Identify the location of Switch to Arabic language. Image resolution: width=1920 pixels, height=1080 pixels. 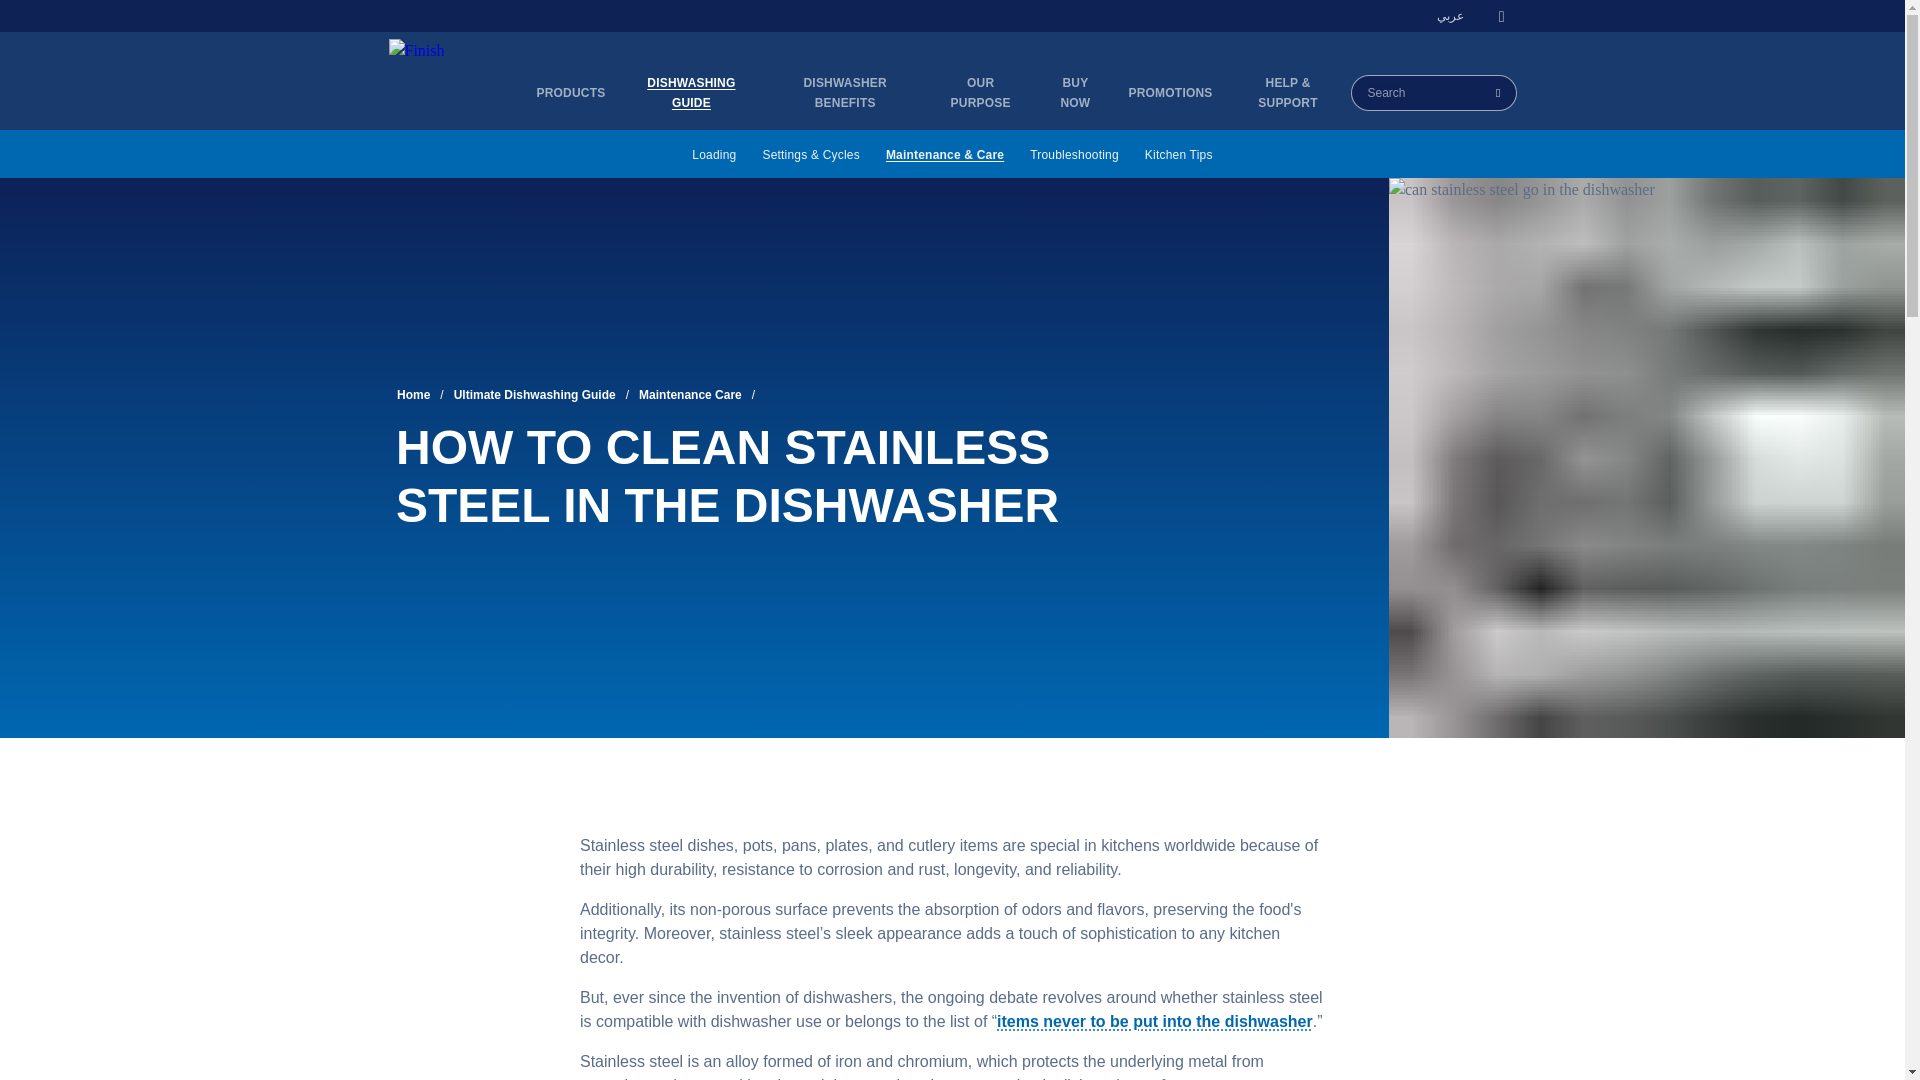
(1450, 16).